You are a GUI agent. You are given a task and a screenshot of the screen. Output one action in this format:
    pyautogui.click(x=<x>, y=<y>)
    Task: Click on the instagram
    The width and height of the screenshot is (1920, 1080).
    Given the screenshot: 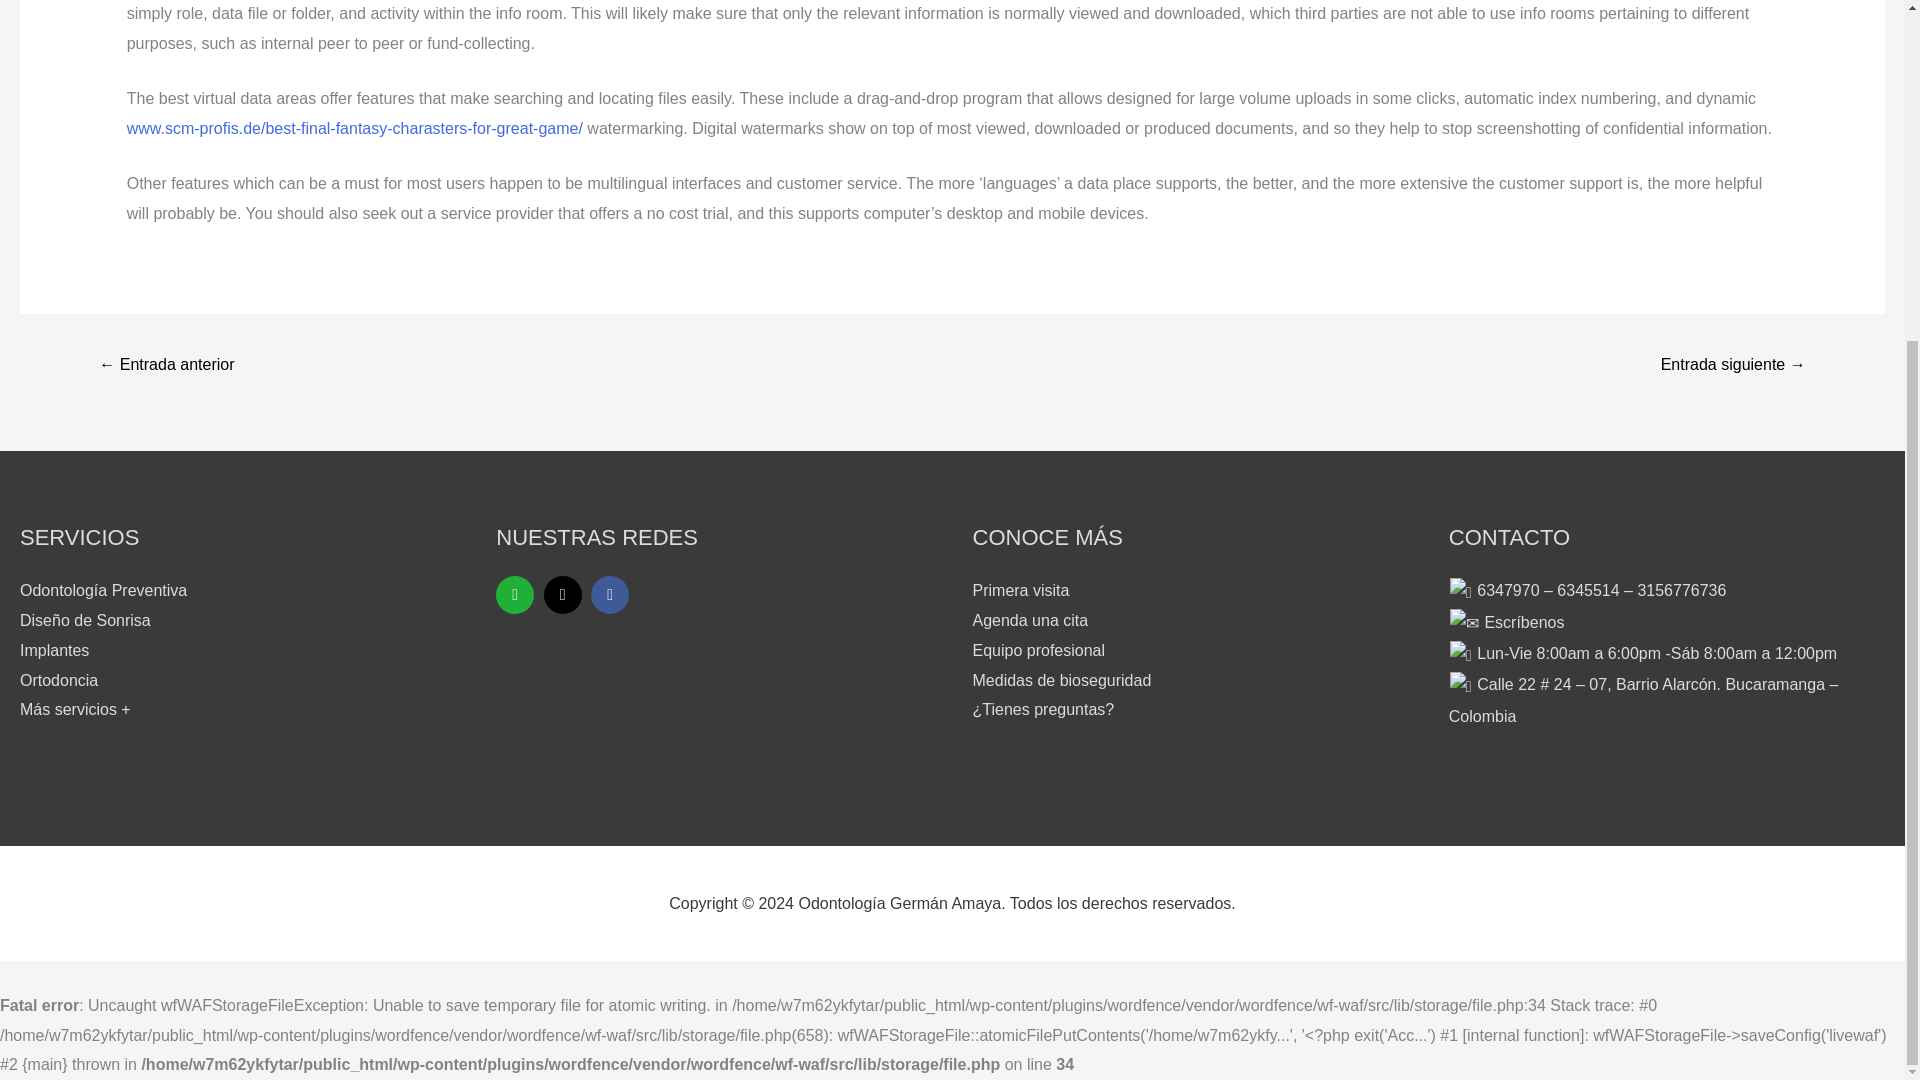 What is the action you would take?
    pyautogui.click(x=562, y=594)
    